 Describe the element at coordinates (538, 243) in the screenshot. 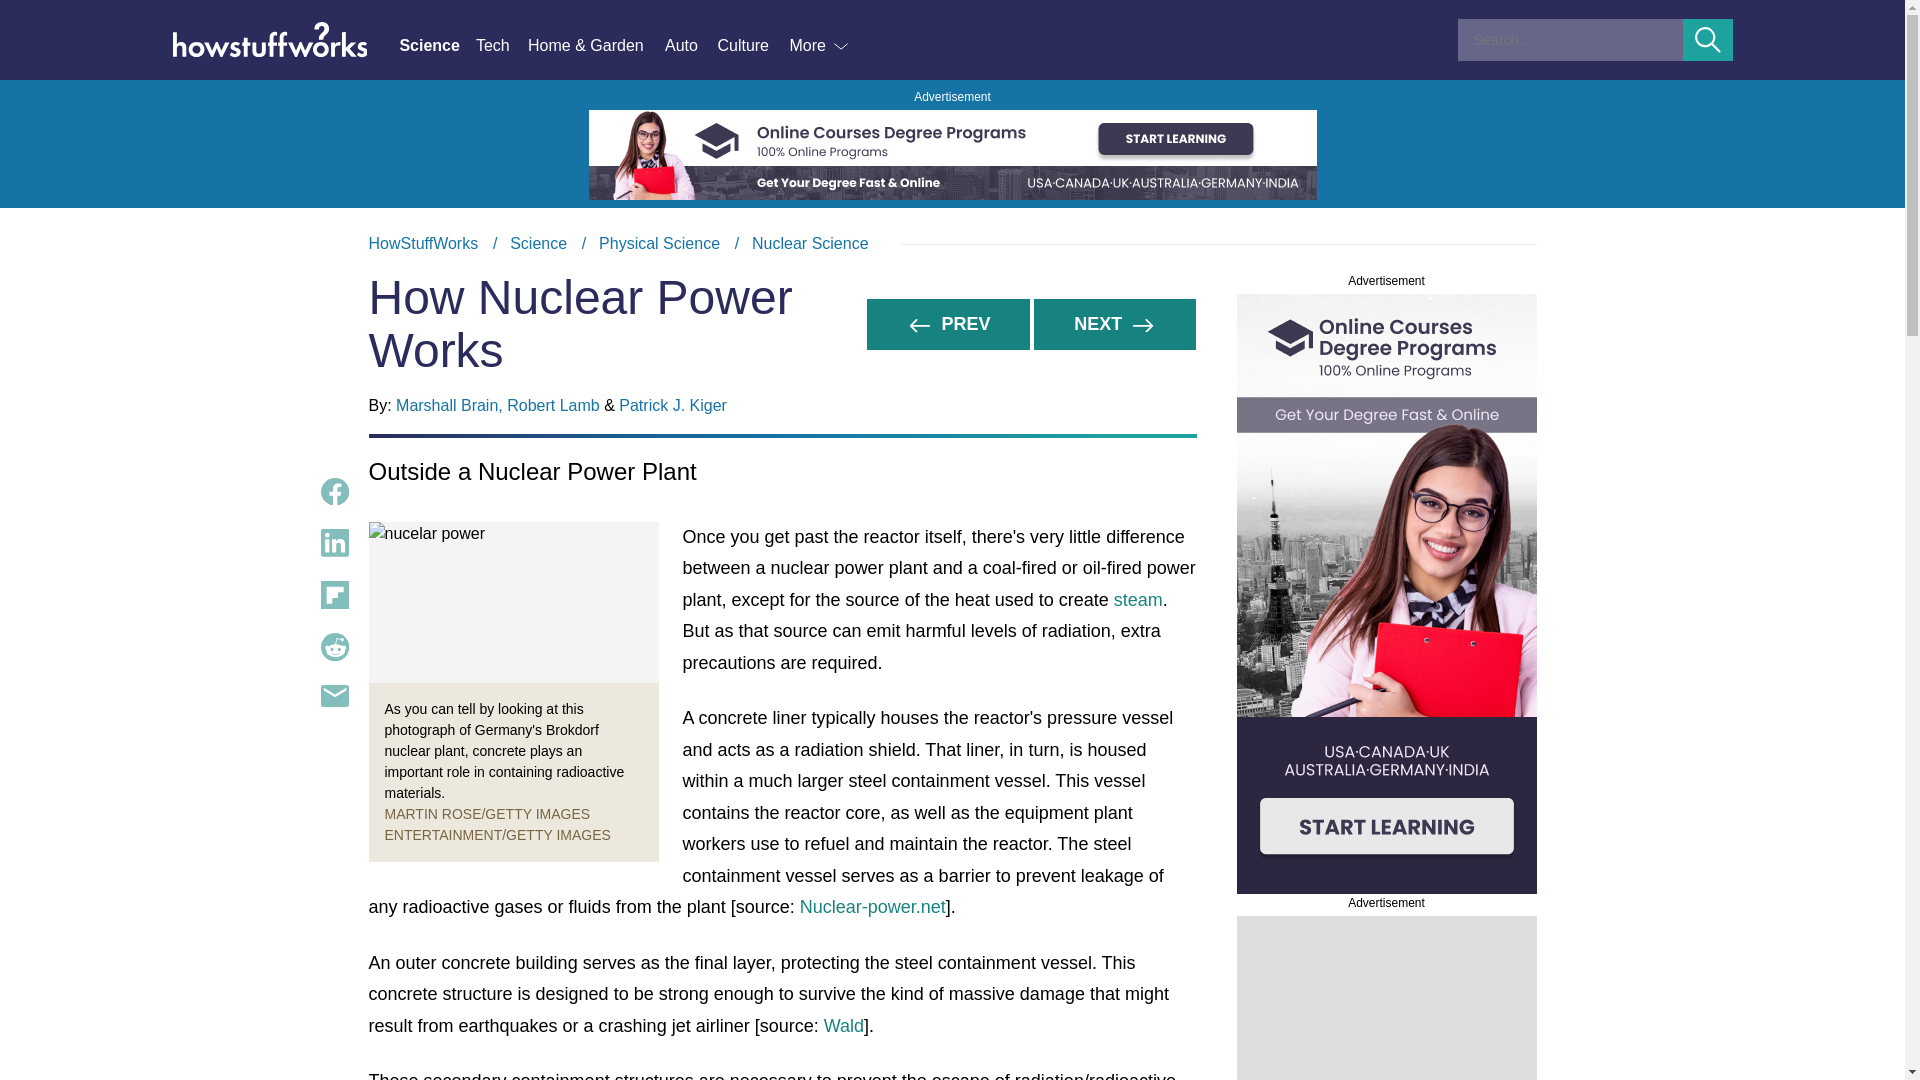

I see `Share Content on LinkedIn` at that location.